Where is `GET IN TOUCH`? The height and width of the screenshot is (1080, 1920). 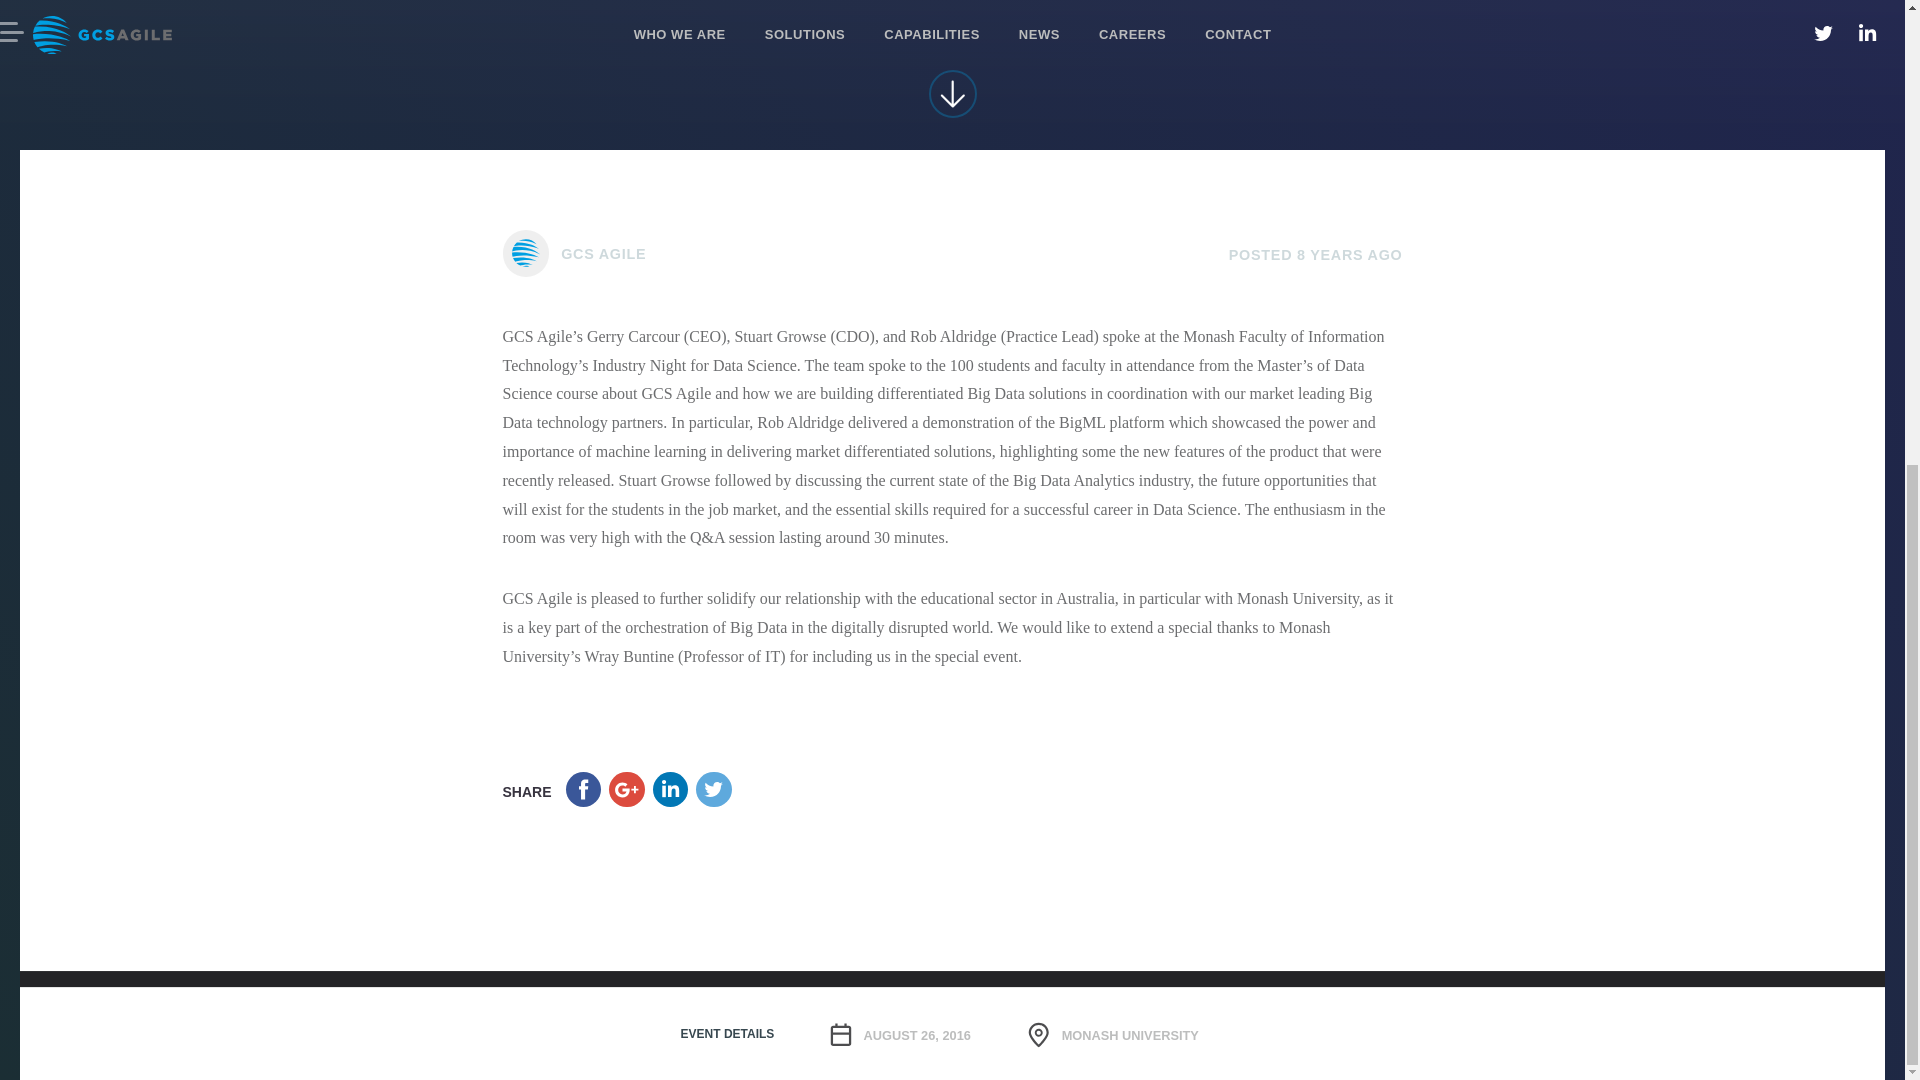
GET IN TOUCH is located at coordinates (952, 1014).